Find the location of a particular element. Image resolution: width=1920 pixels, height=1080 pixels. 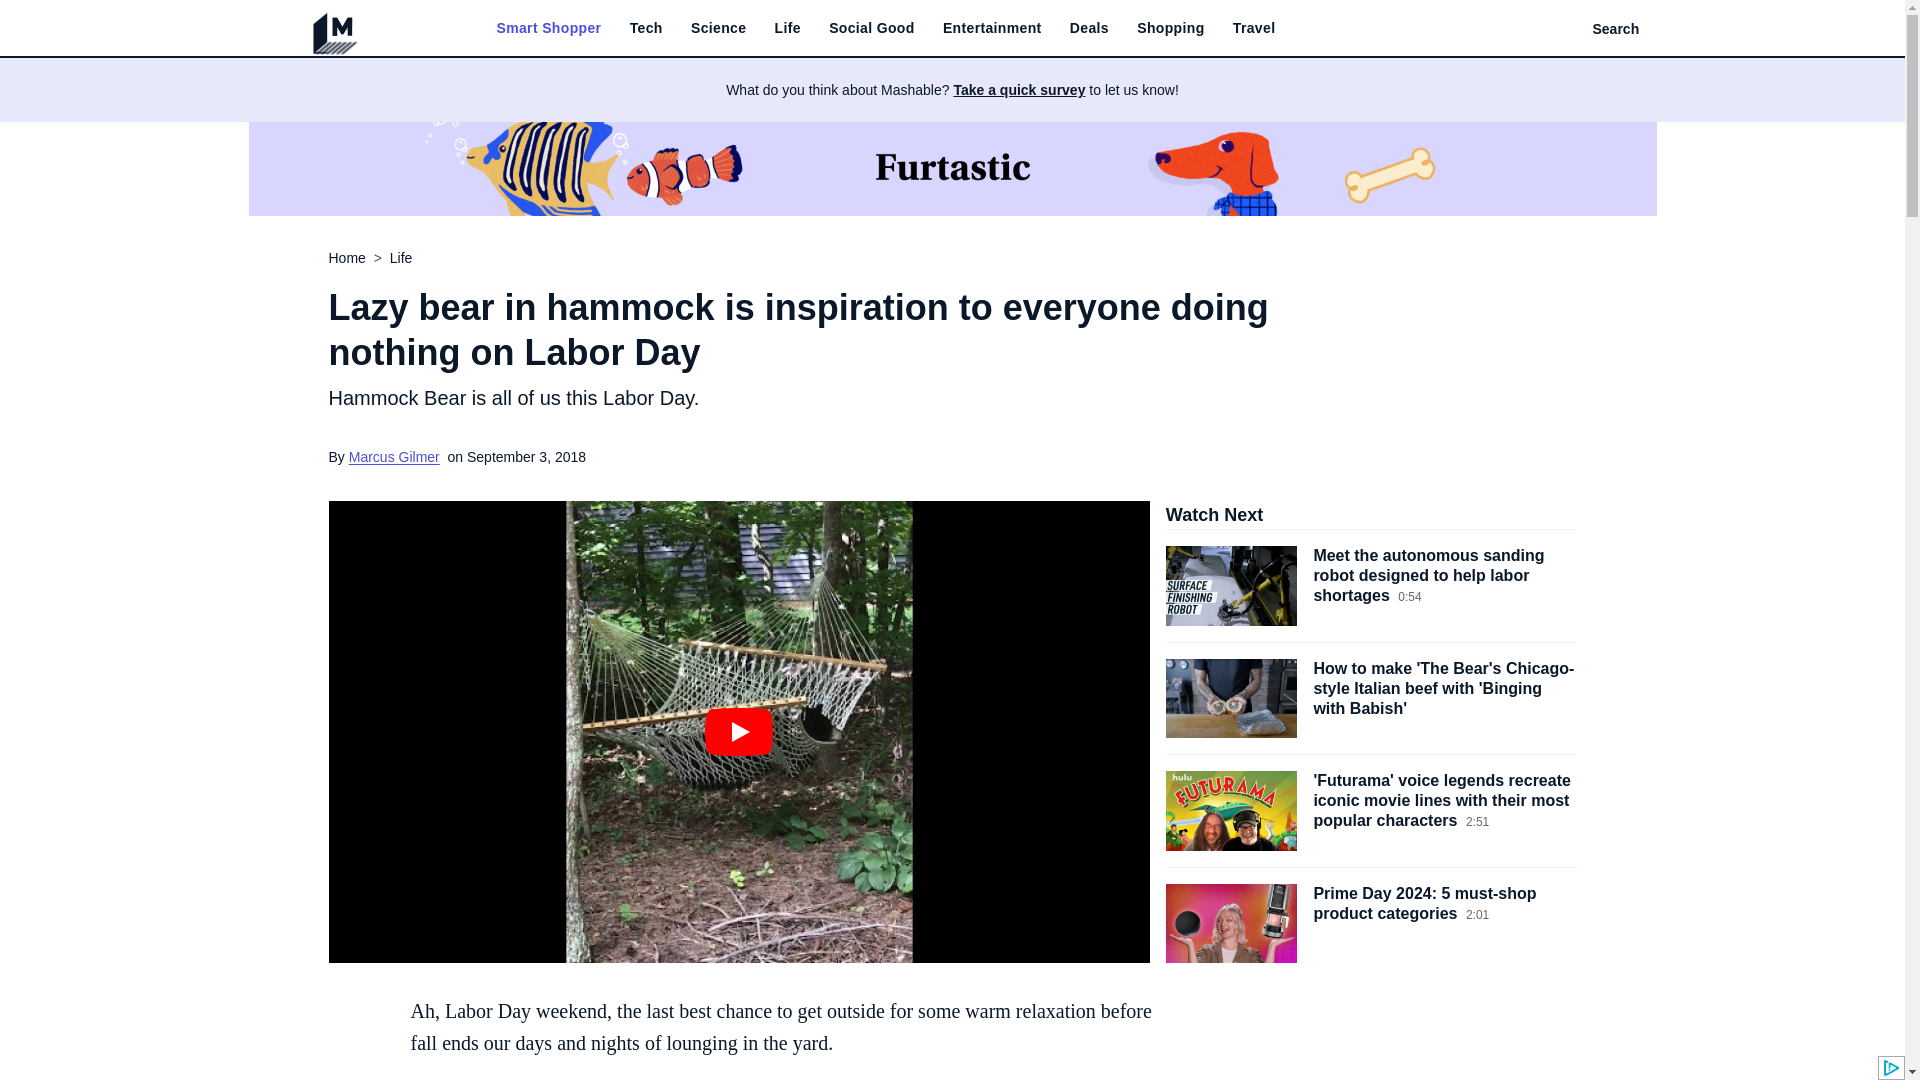

Tech is located at coordinates (646, 28).